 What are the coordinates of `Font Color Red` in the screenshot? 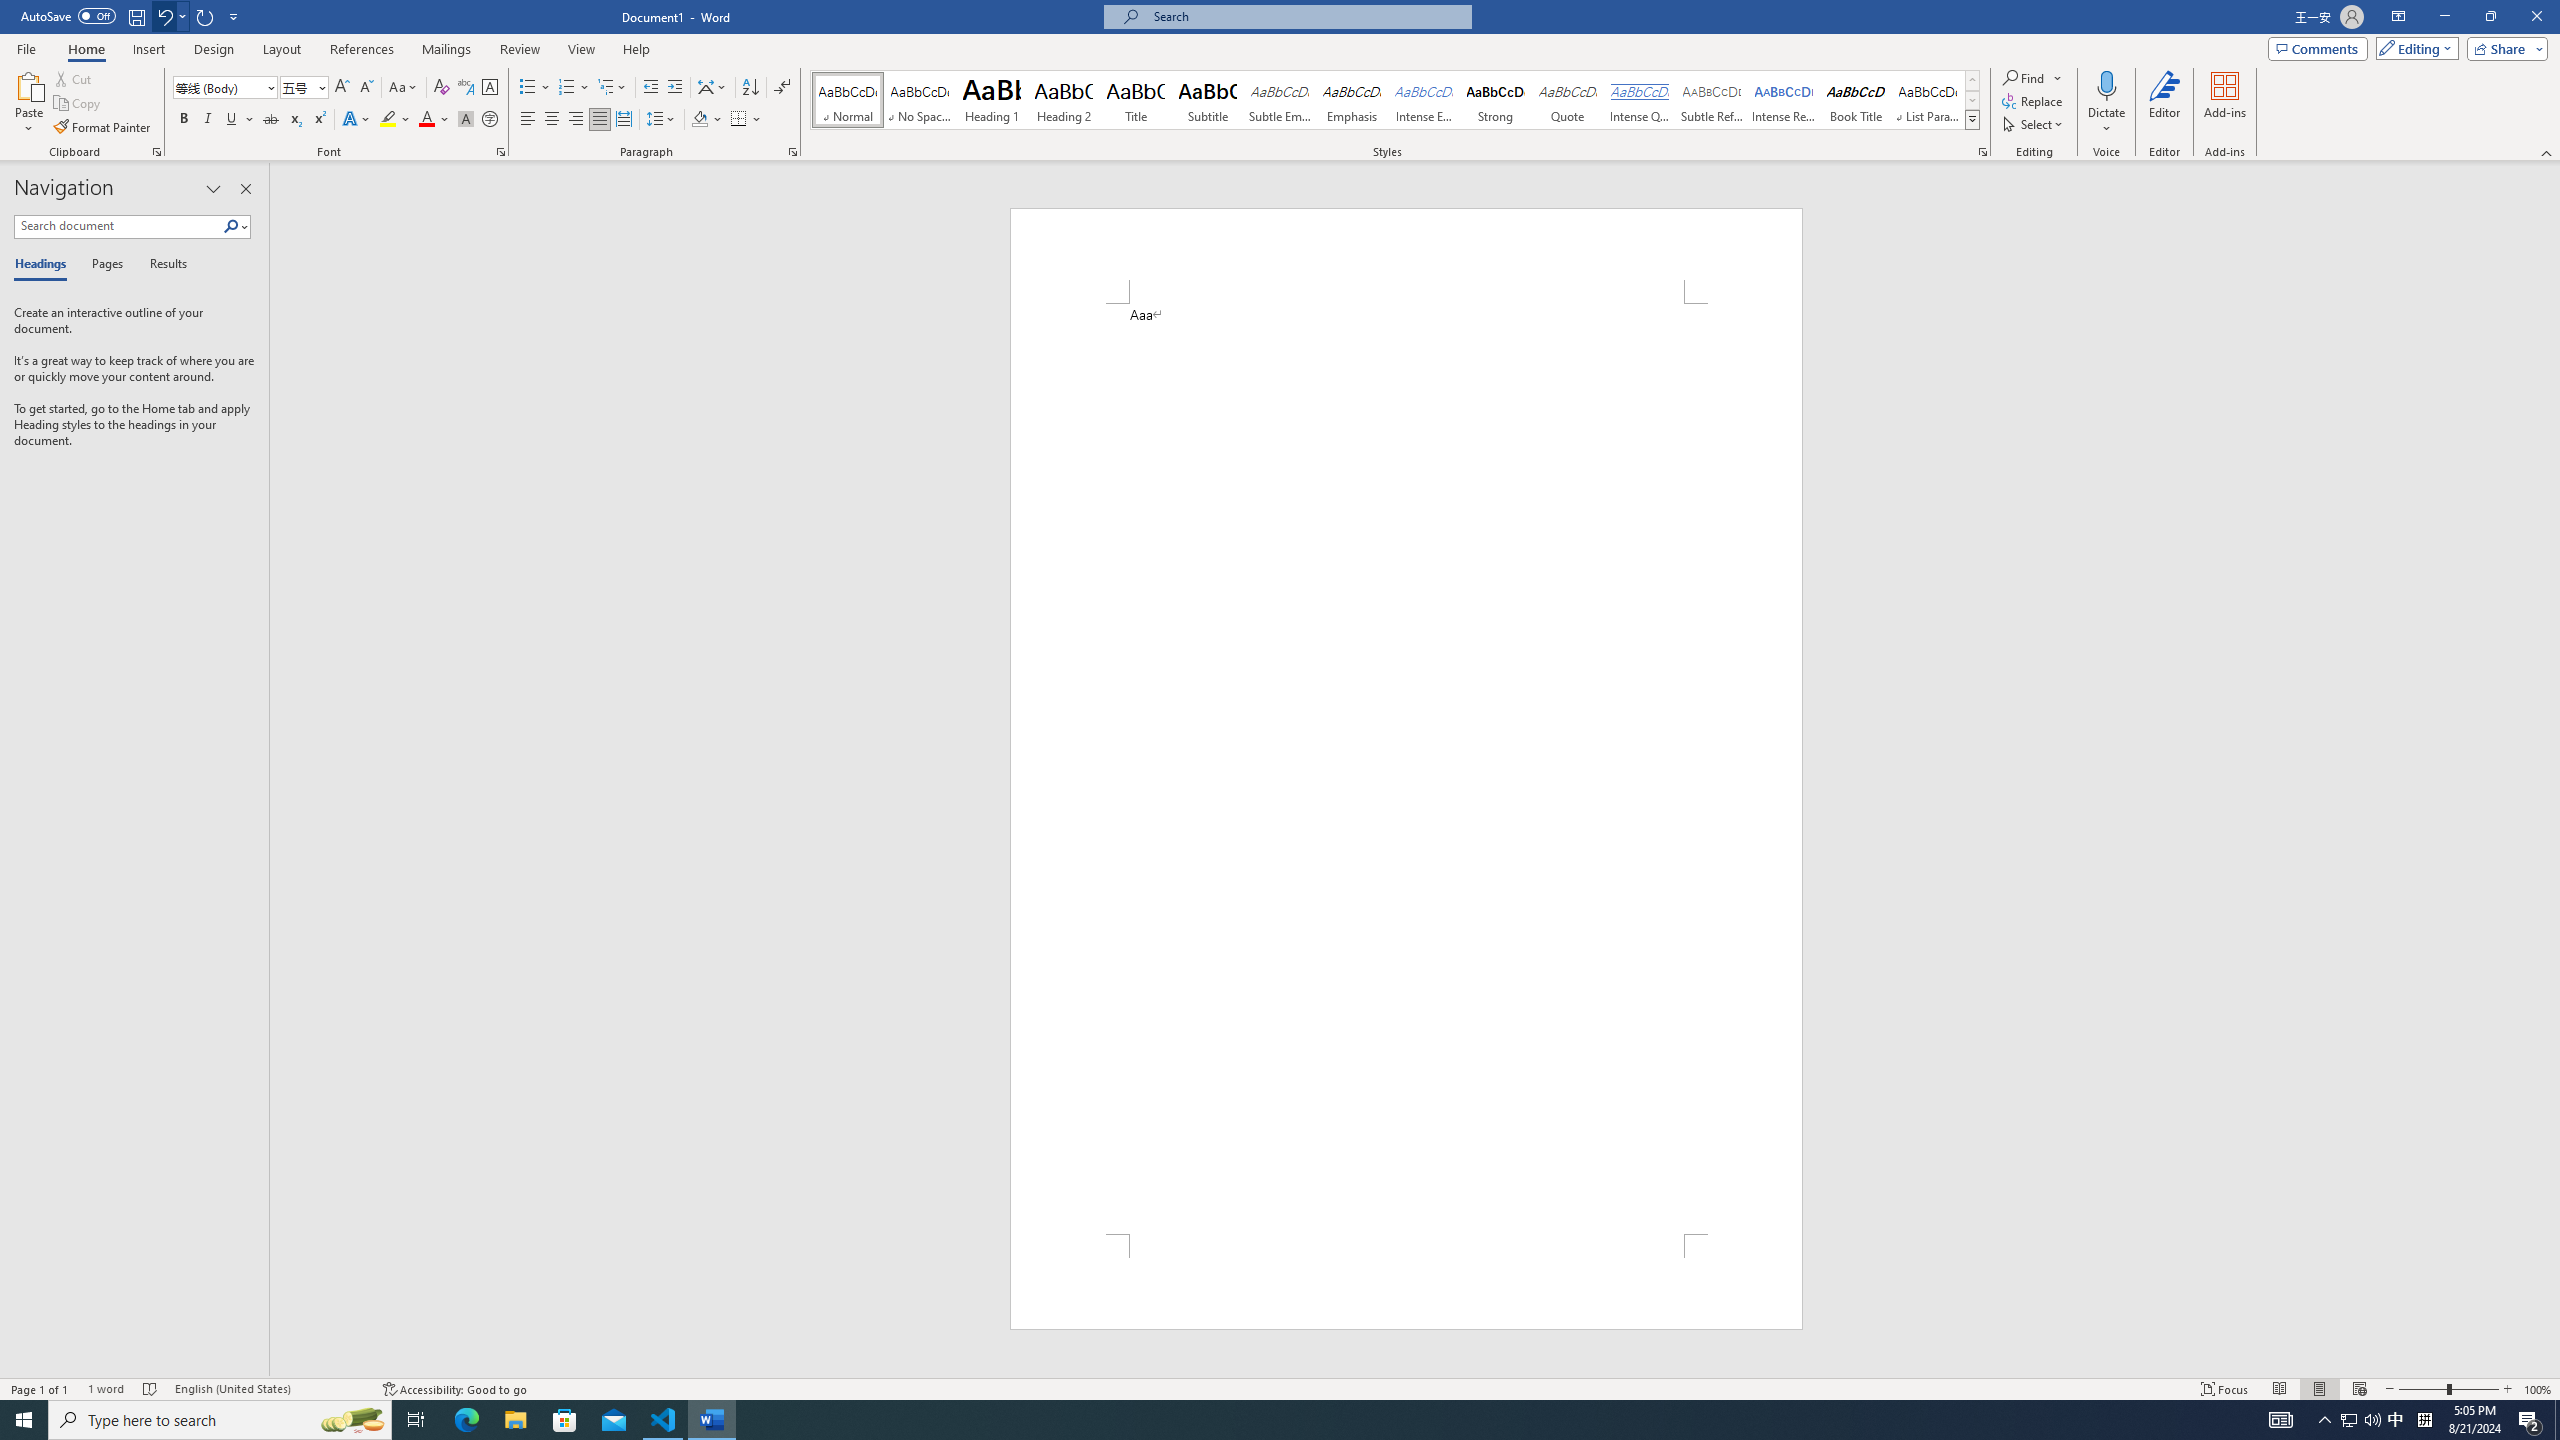 It's located at (426, 120).